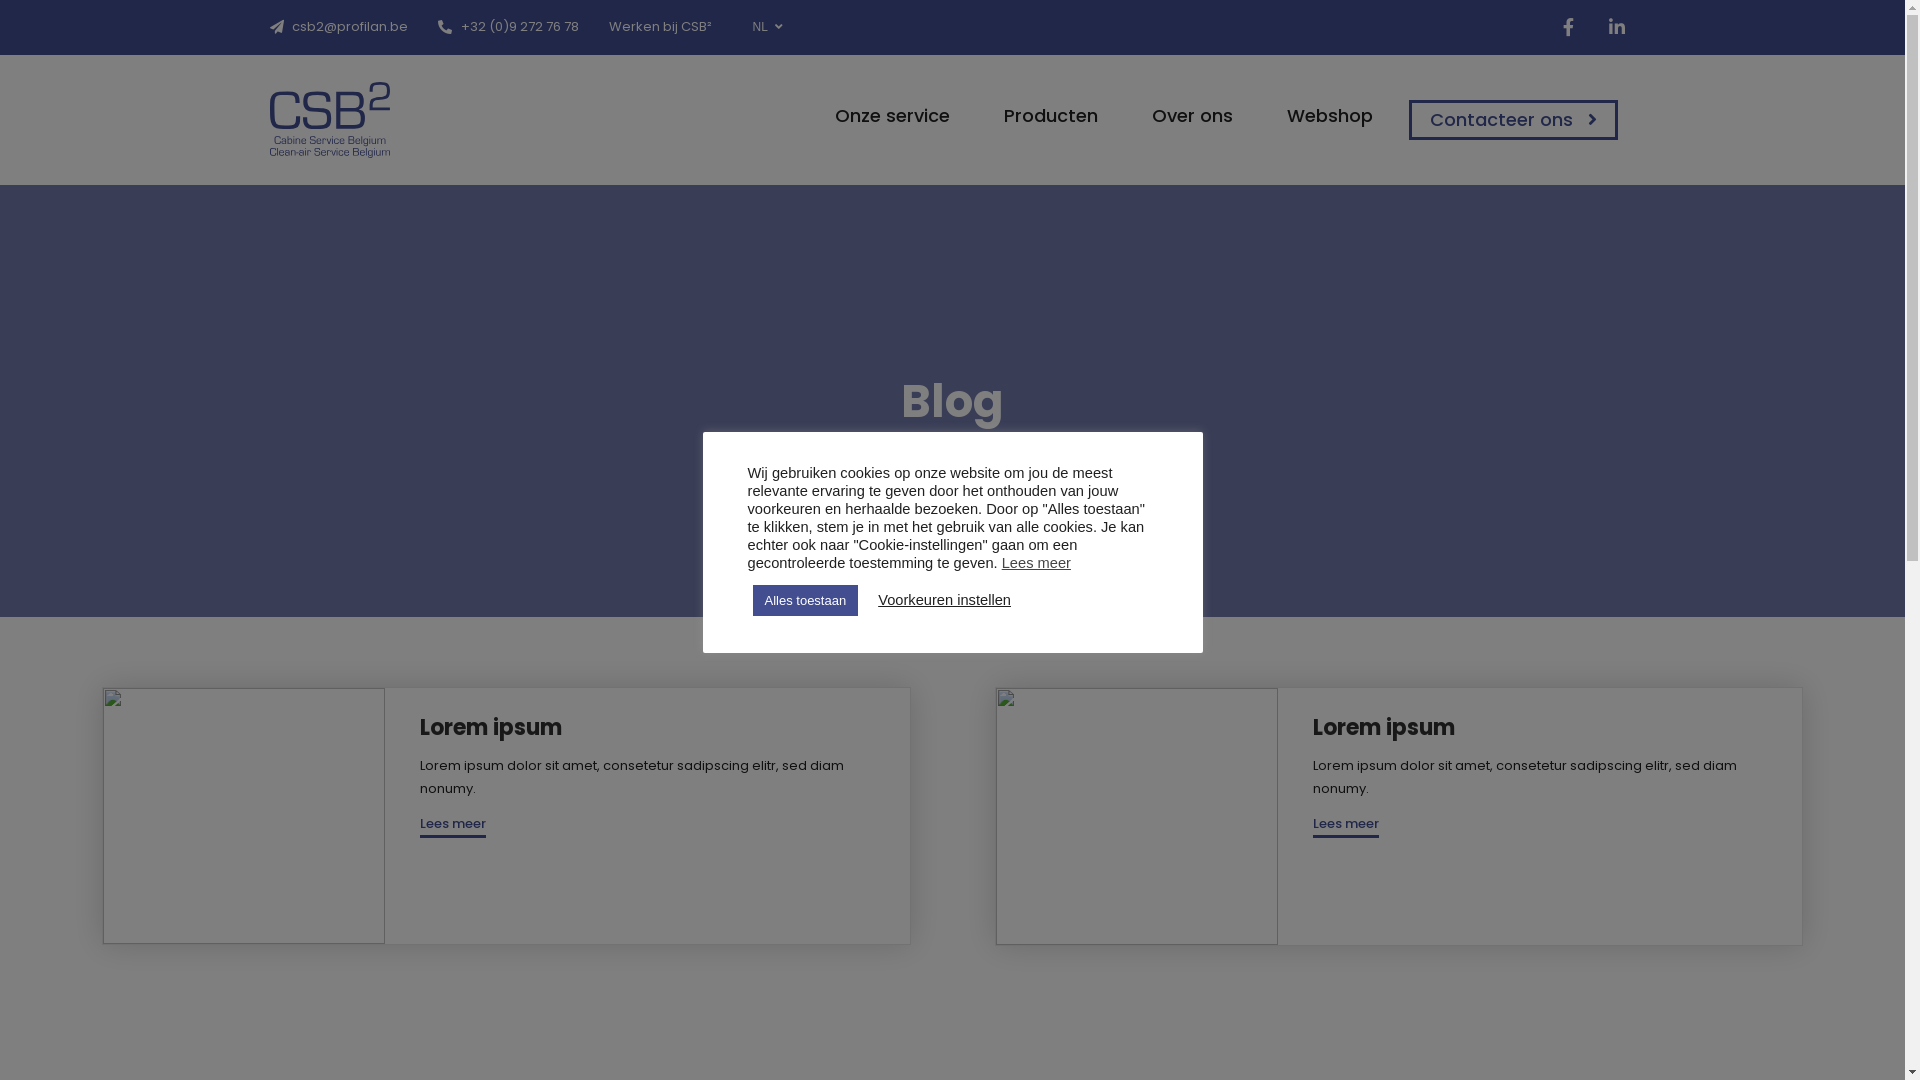 This screenshot has height=1080, width=1920. Describe the element at coordinates (1042, 116) in the screenshot. I see `Producten` at that location.